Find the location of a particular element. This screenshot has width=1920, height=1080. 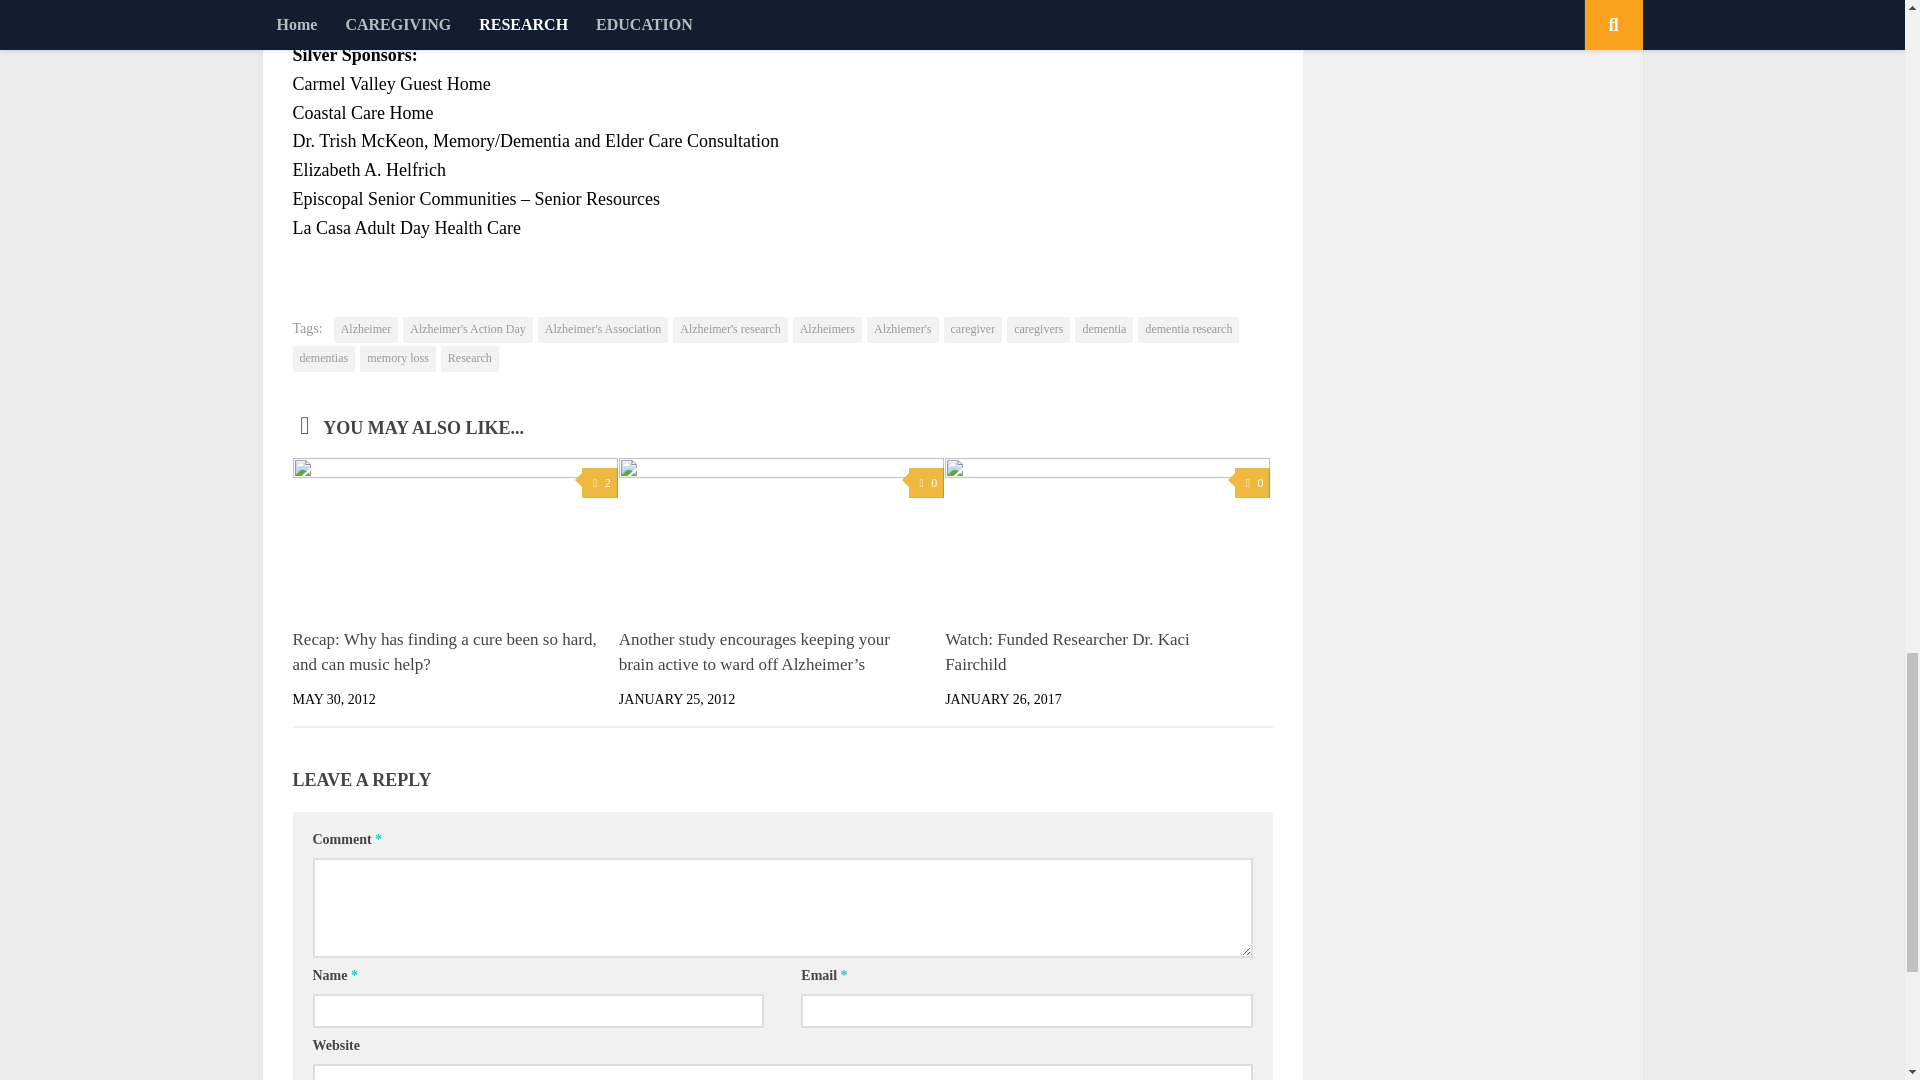

dementia research is located at coordinates (1188, 330).